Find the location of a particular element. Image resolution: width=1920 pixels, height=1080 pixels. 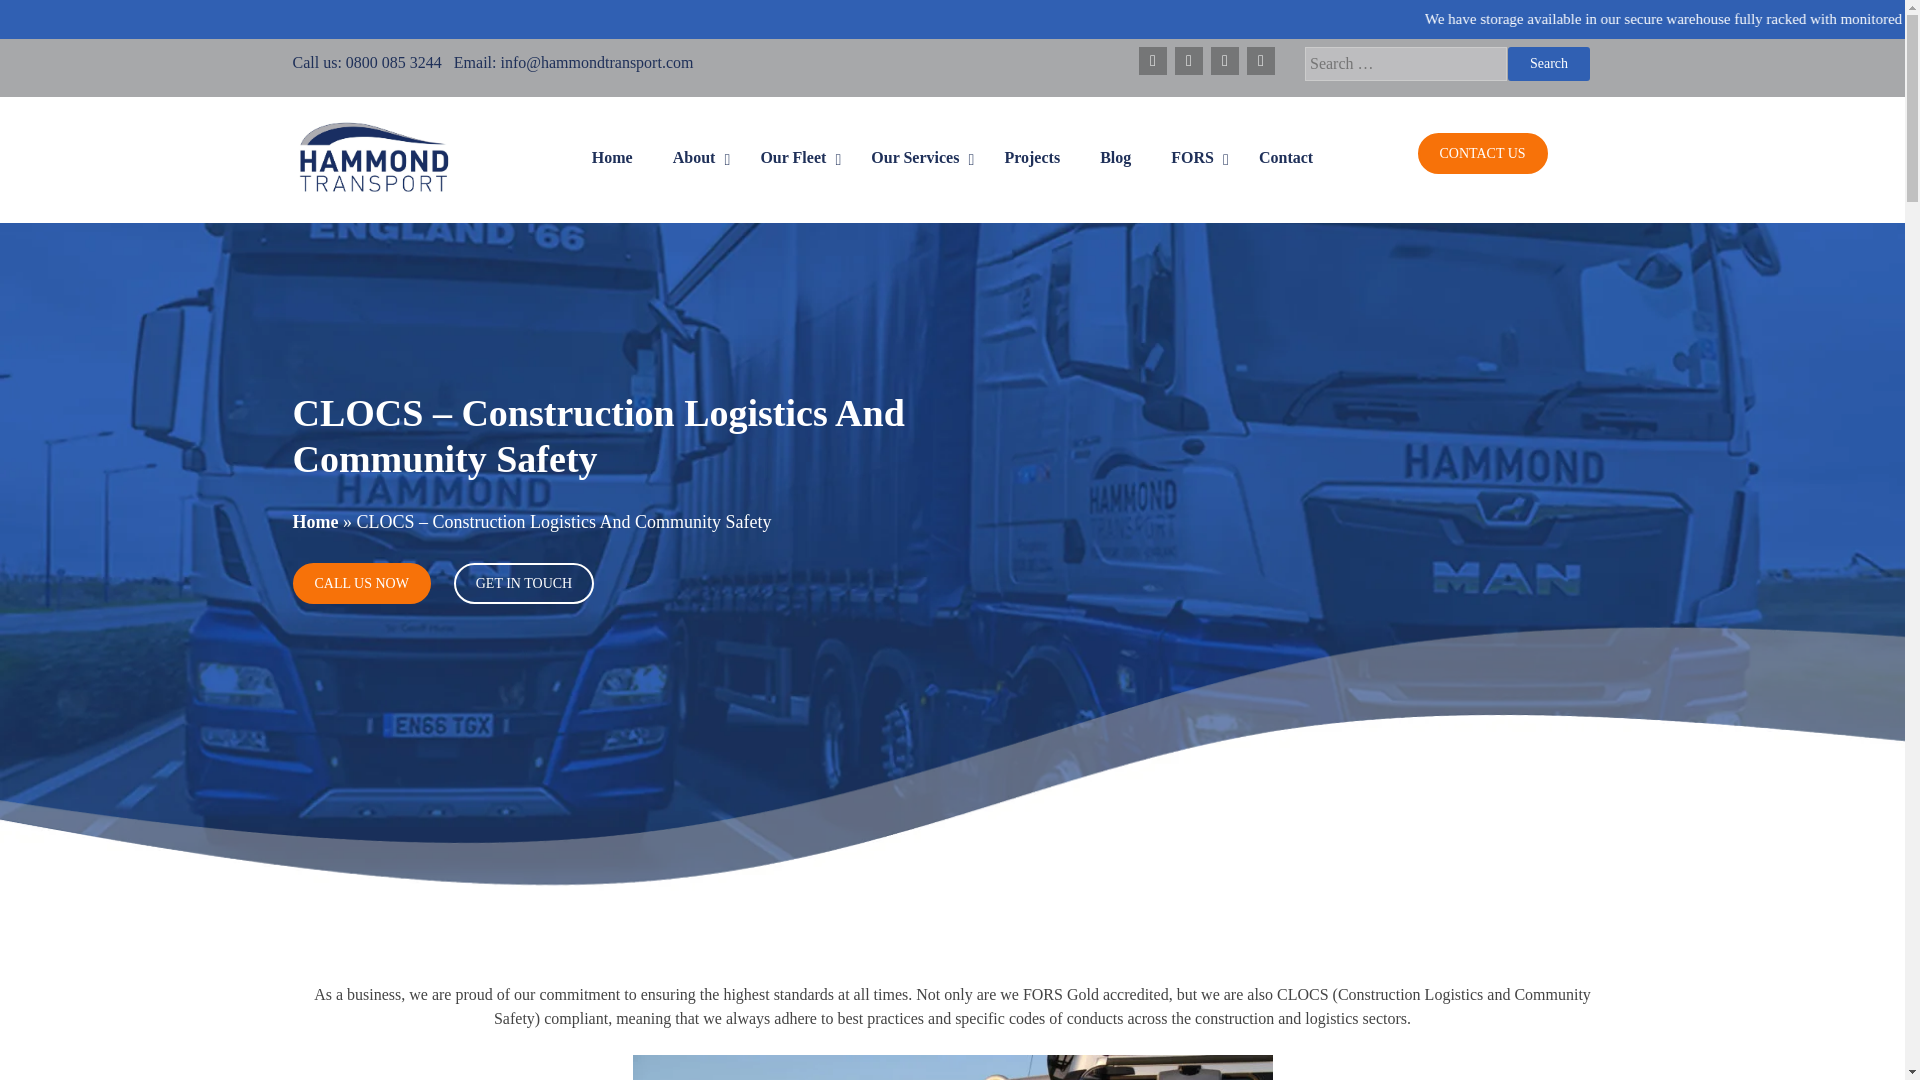

Home is located at coordinates (314, 522).